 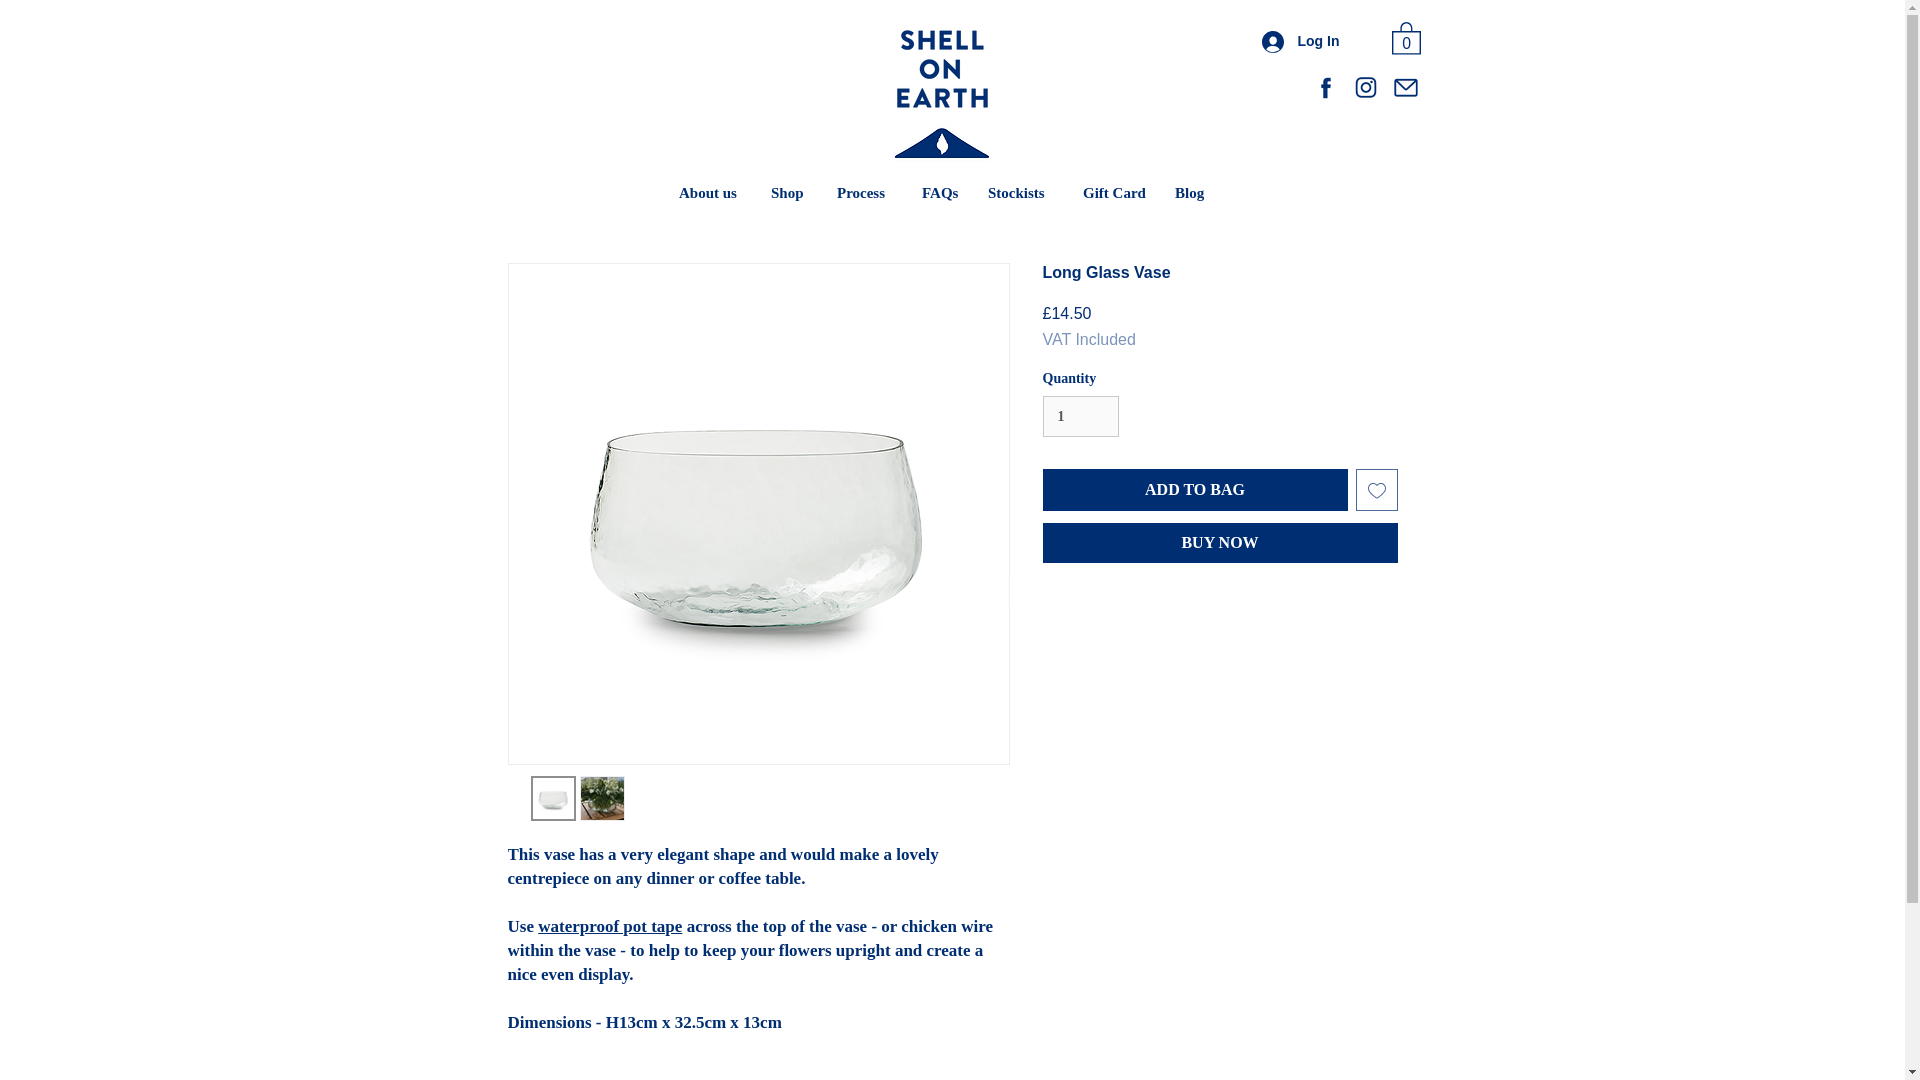 What do you see at coordinates (940, 193) in the screenshot?
I see `FAQs` at bounding box center [940, 193].